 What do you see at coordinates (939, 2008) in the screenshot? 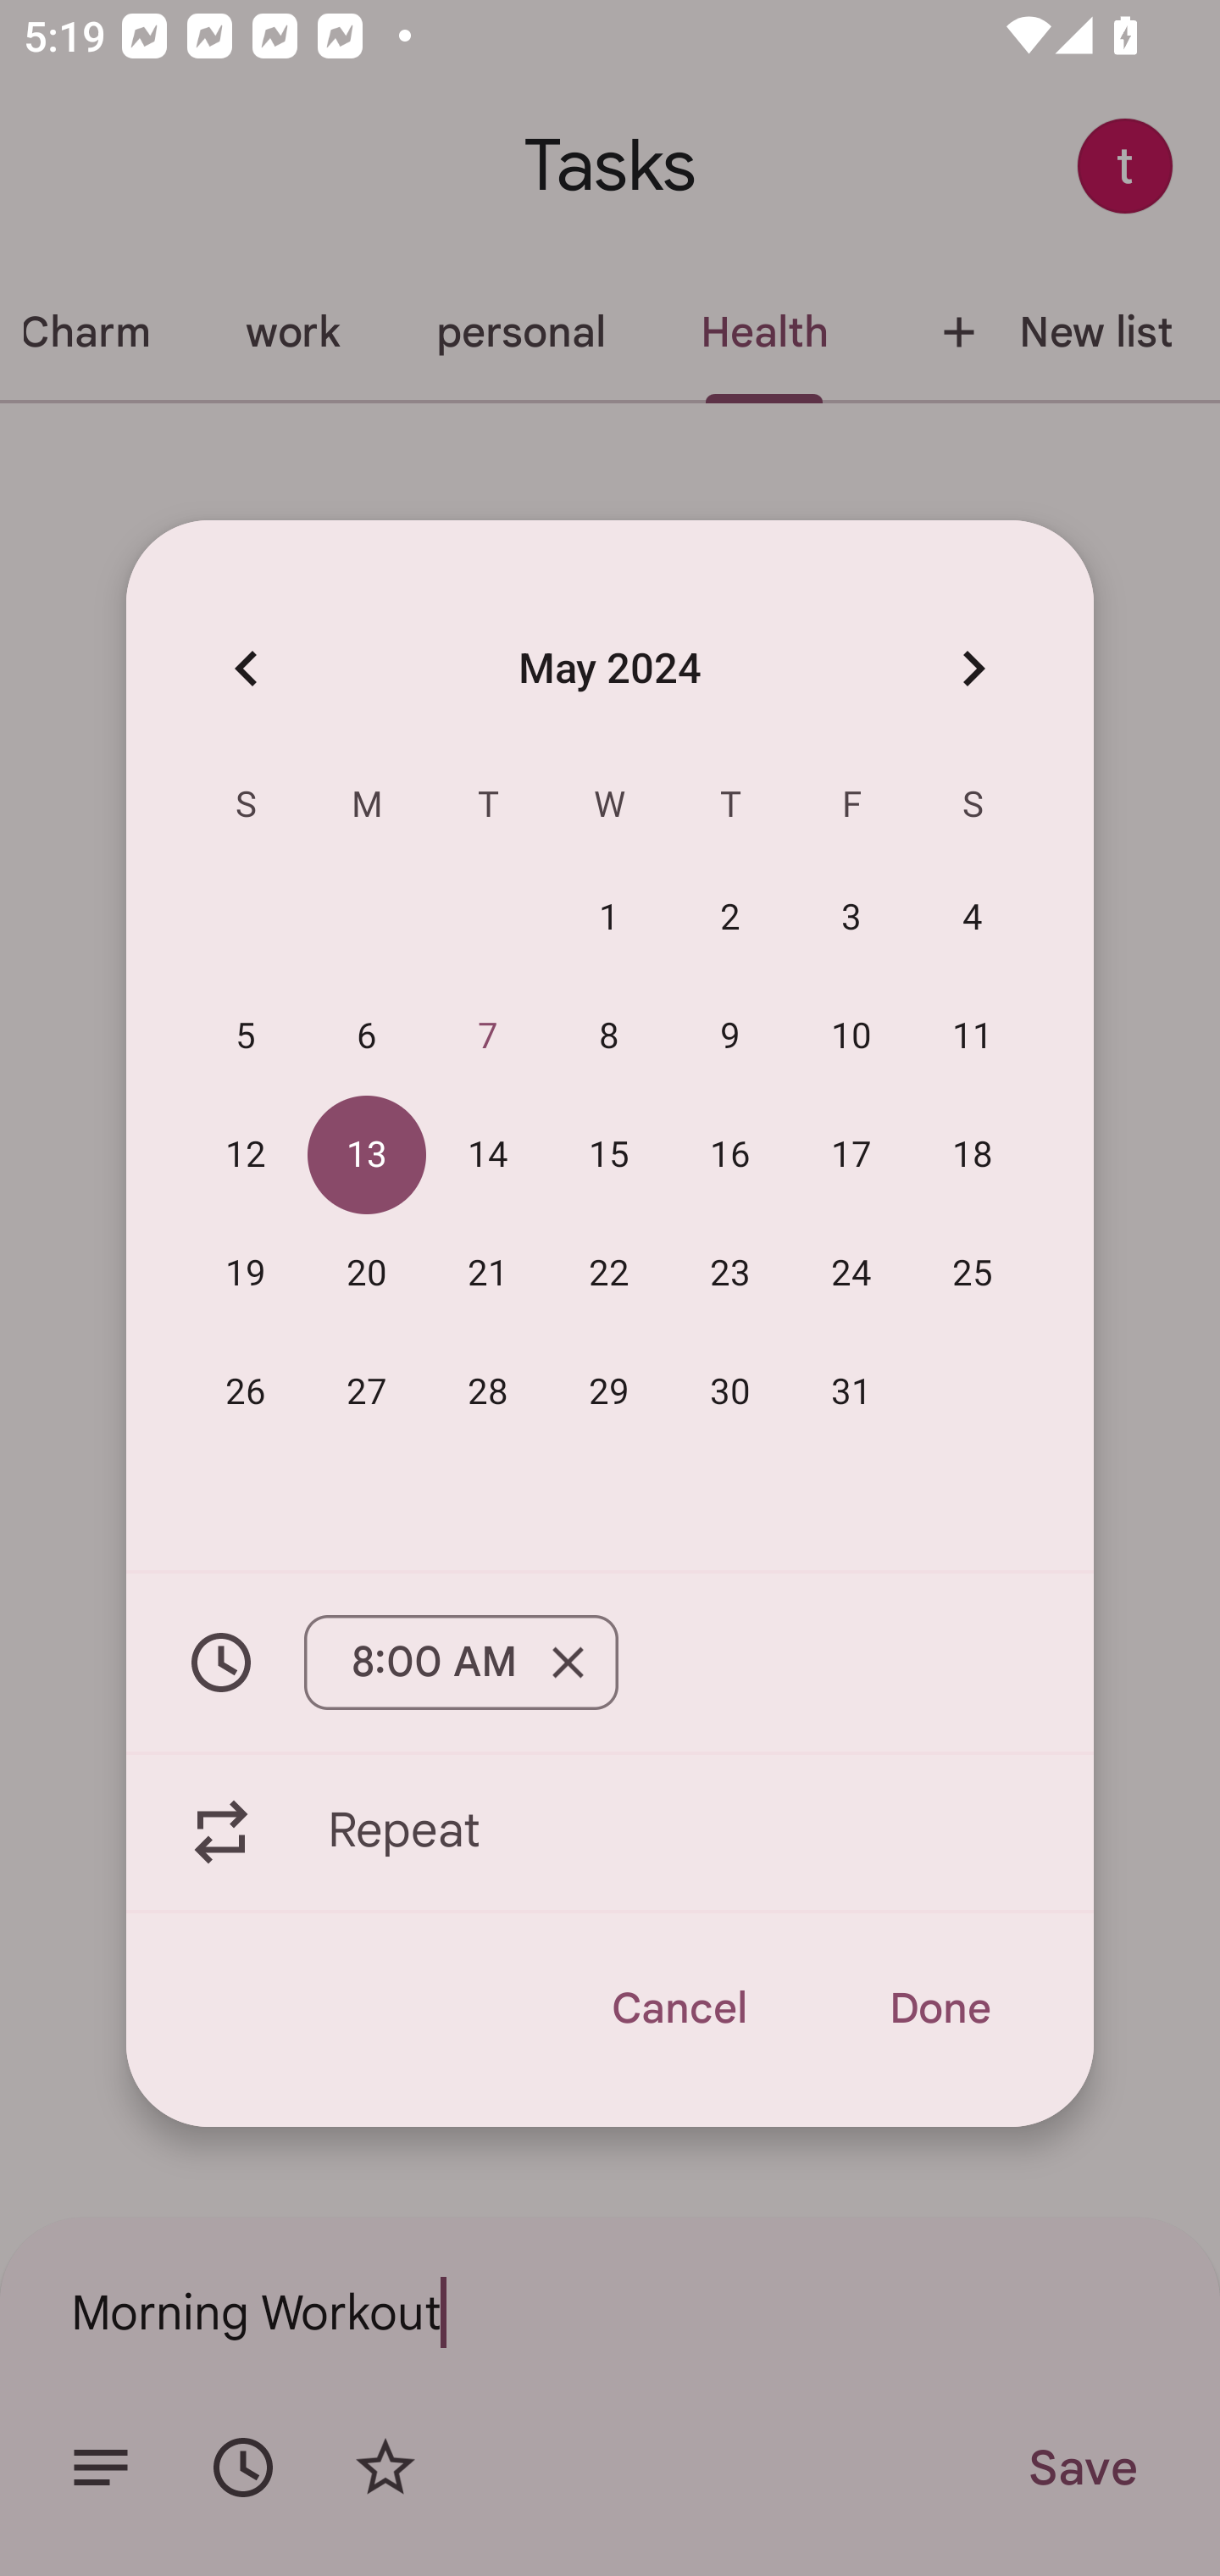
I see `Done` at bounding box center [939, 2008].